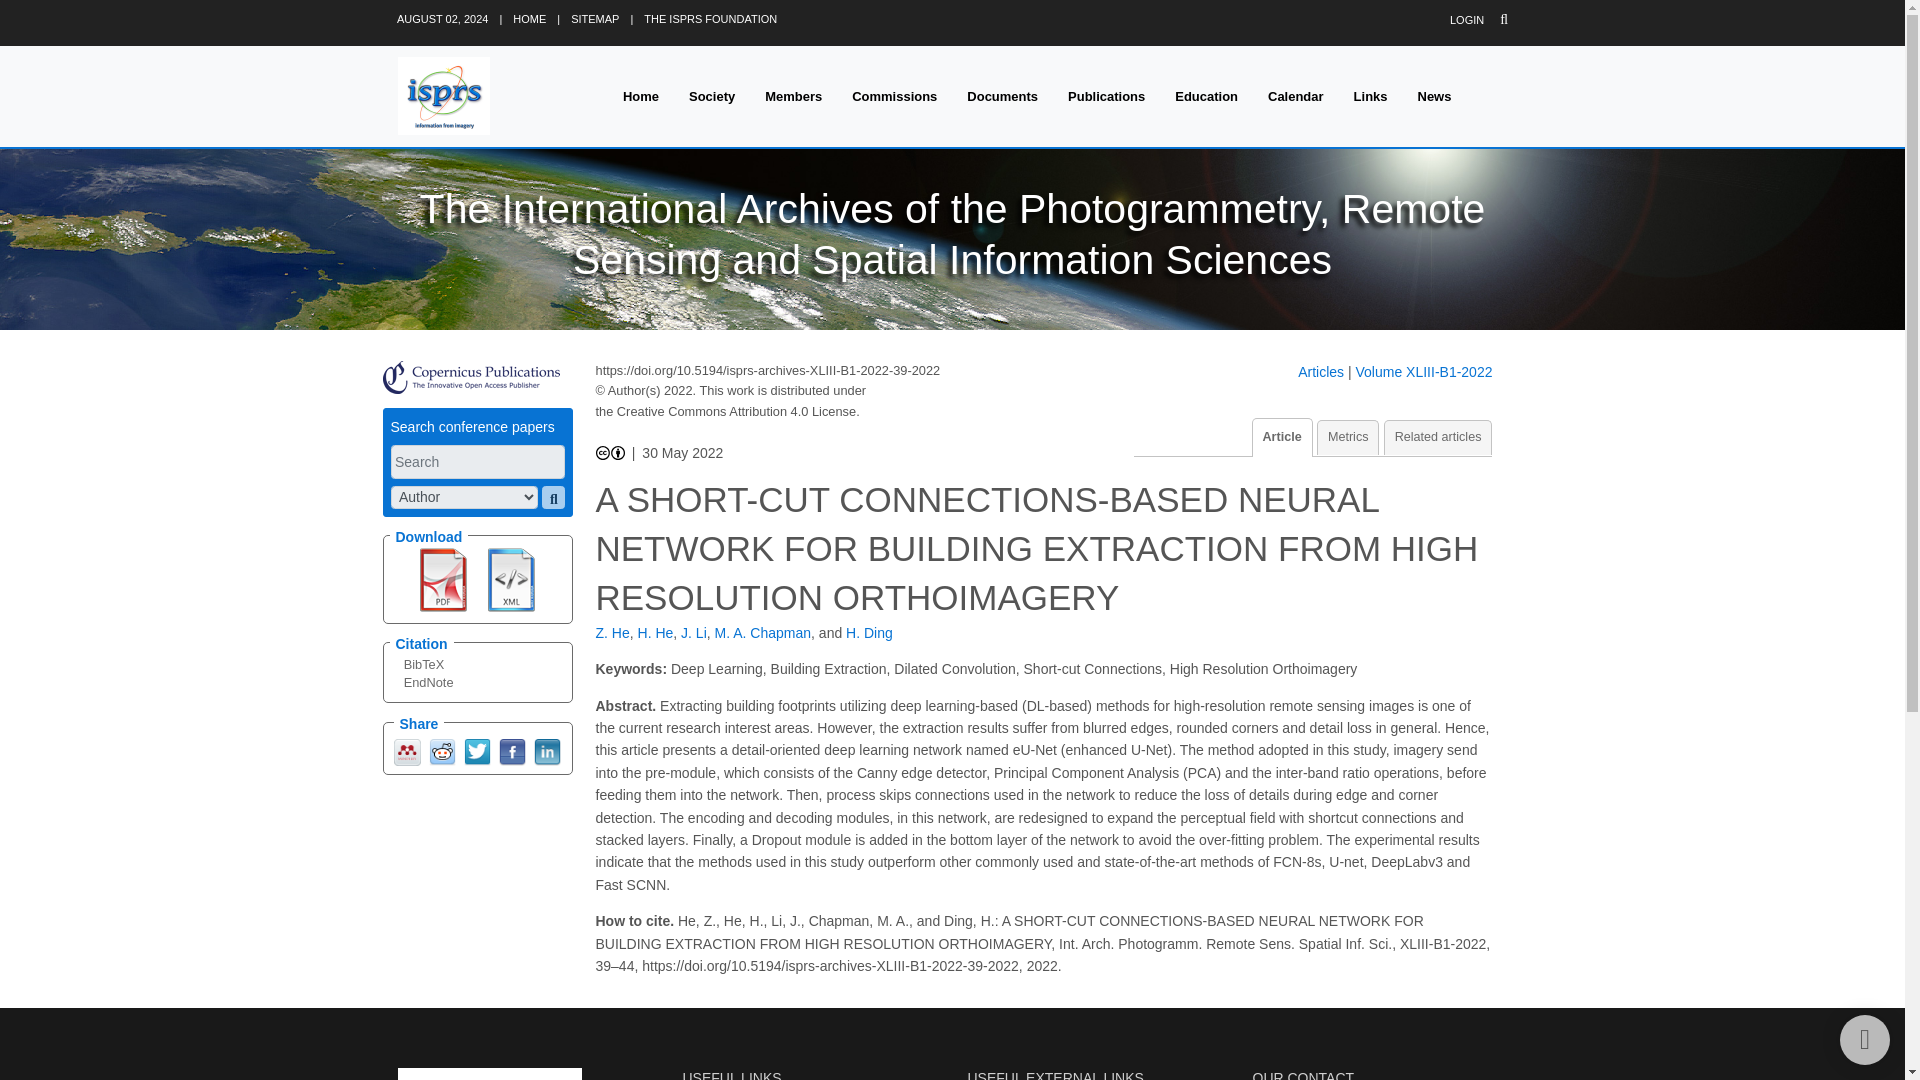 This screenshot has height=1080, width=1920. What do you see at coordinates (710, 18) in the screenshot?
I see `THE ISPRS FOUNDATION` at bounding box center [710, 18].